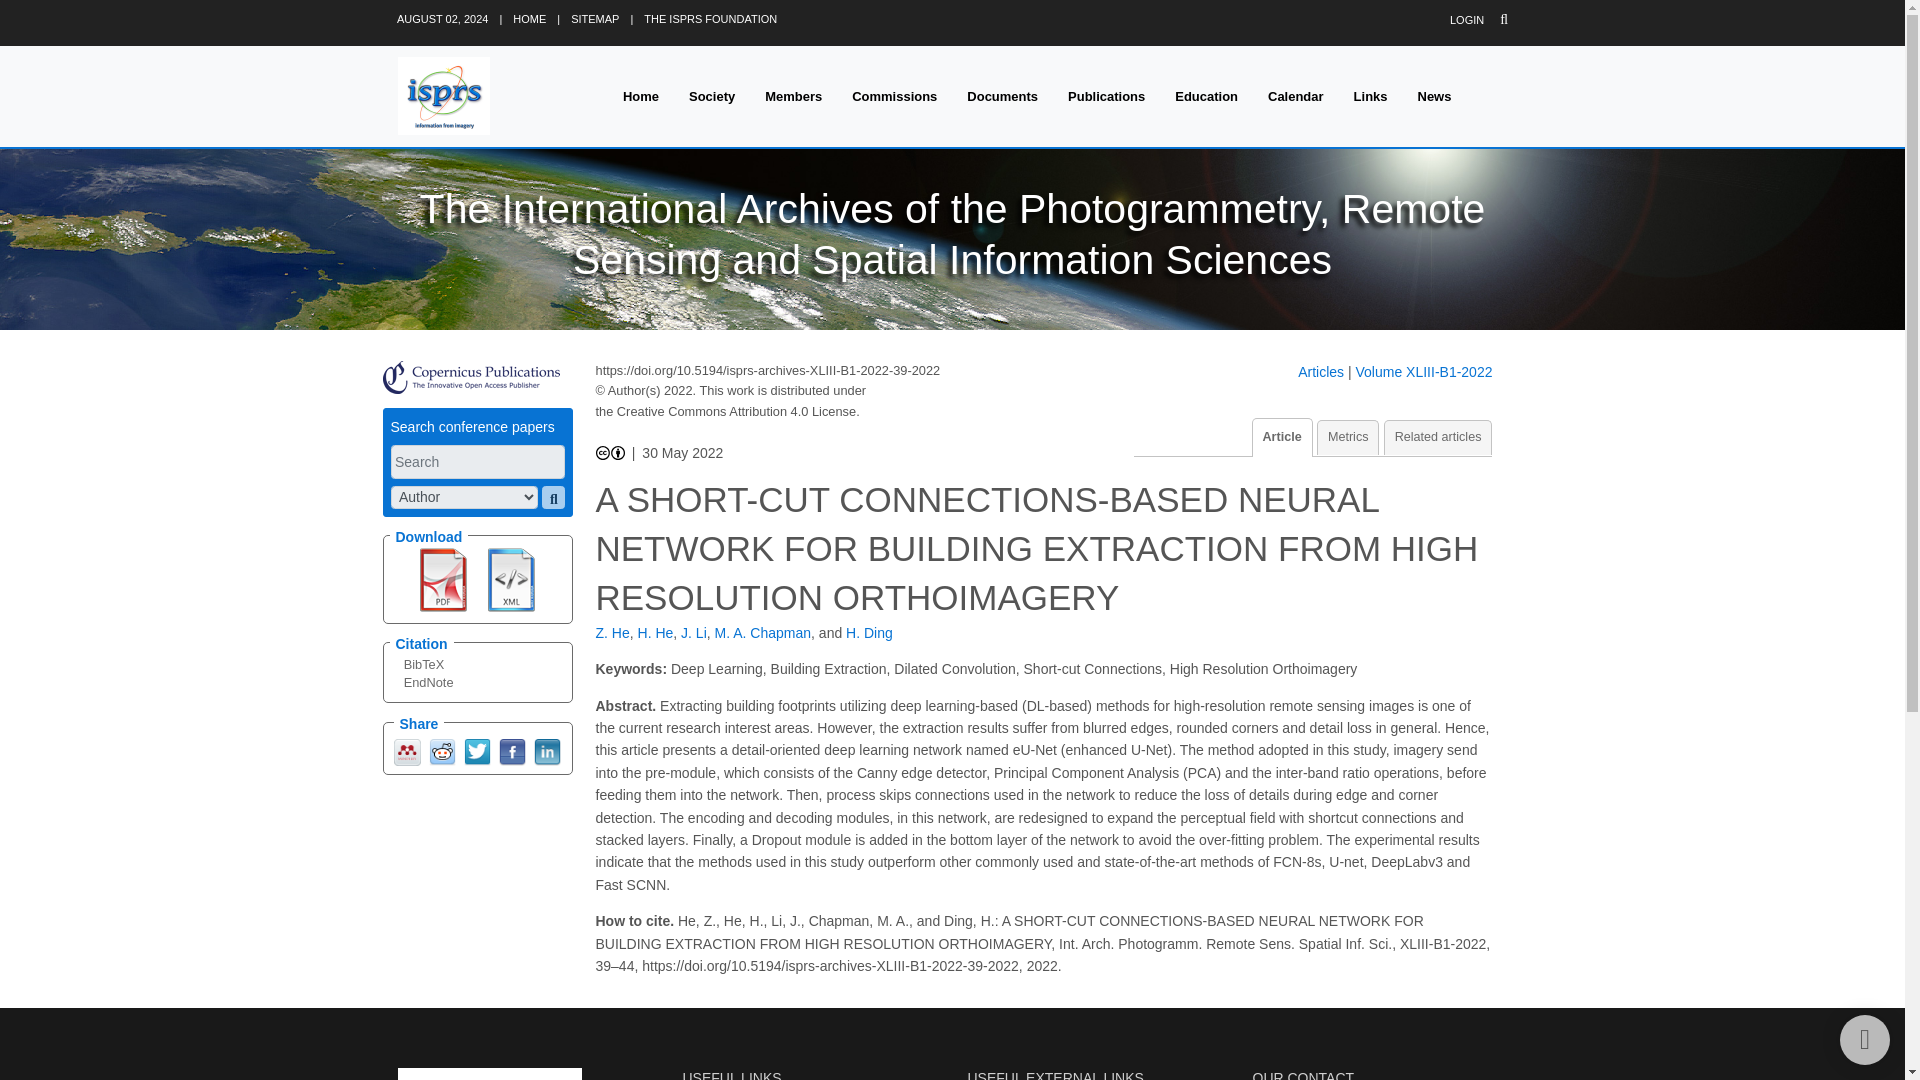 This screenshot has height=1080, width=1920. What do you see at coordinates (710, 18) in the screenshot?
I see `THE ISPRS FOUNDATION` at bounding box center [710, 18].